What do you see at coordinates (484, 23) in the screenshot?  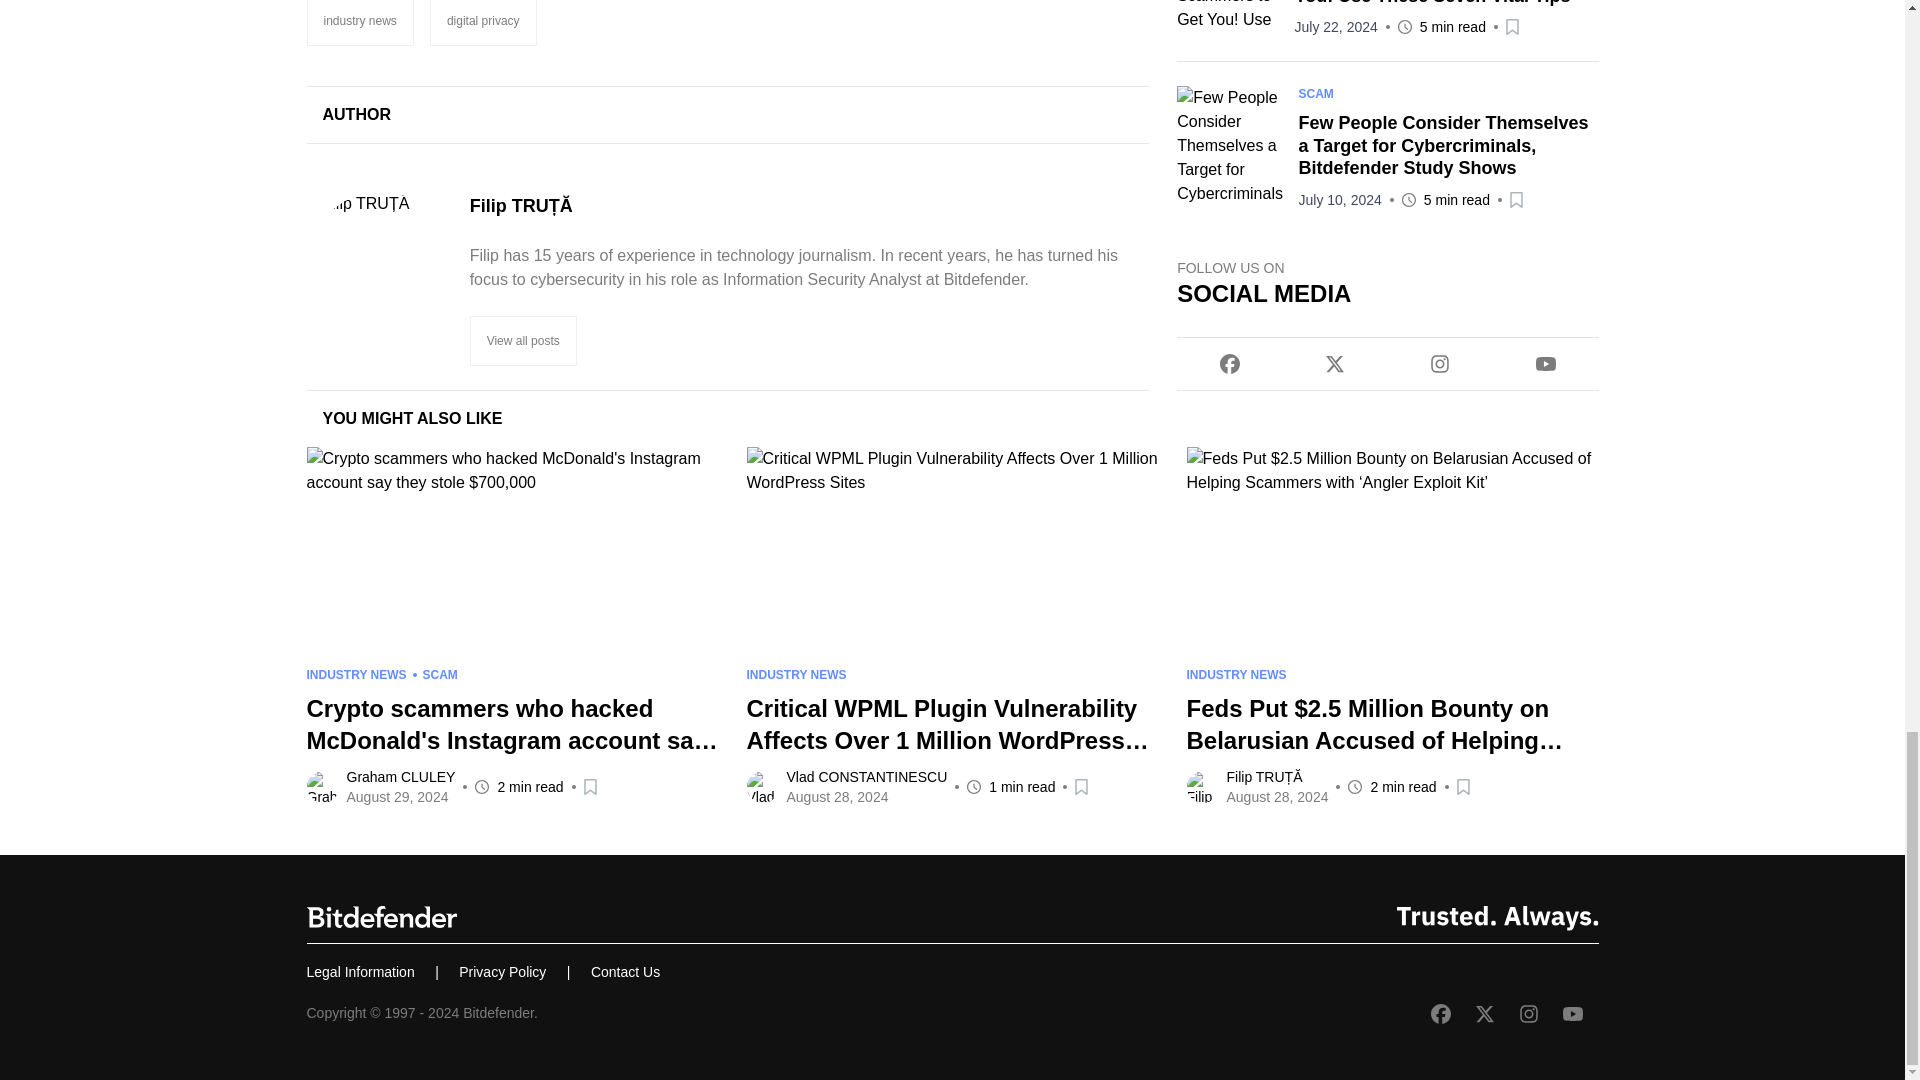 I see `Digital Privacy` at bounding box center [484, 23].